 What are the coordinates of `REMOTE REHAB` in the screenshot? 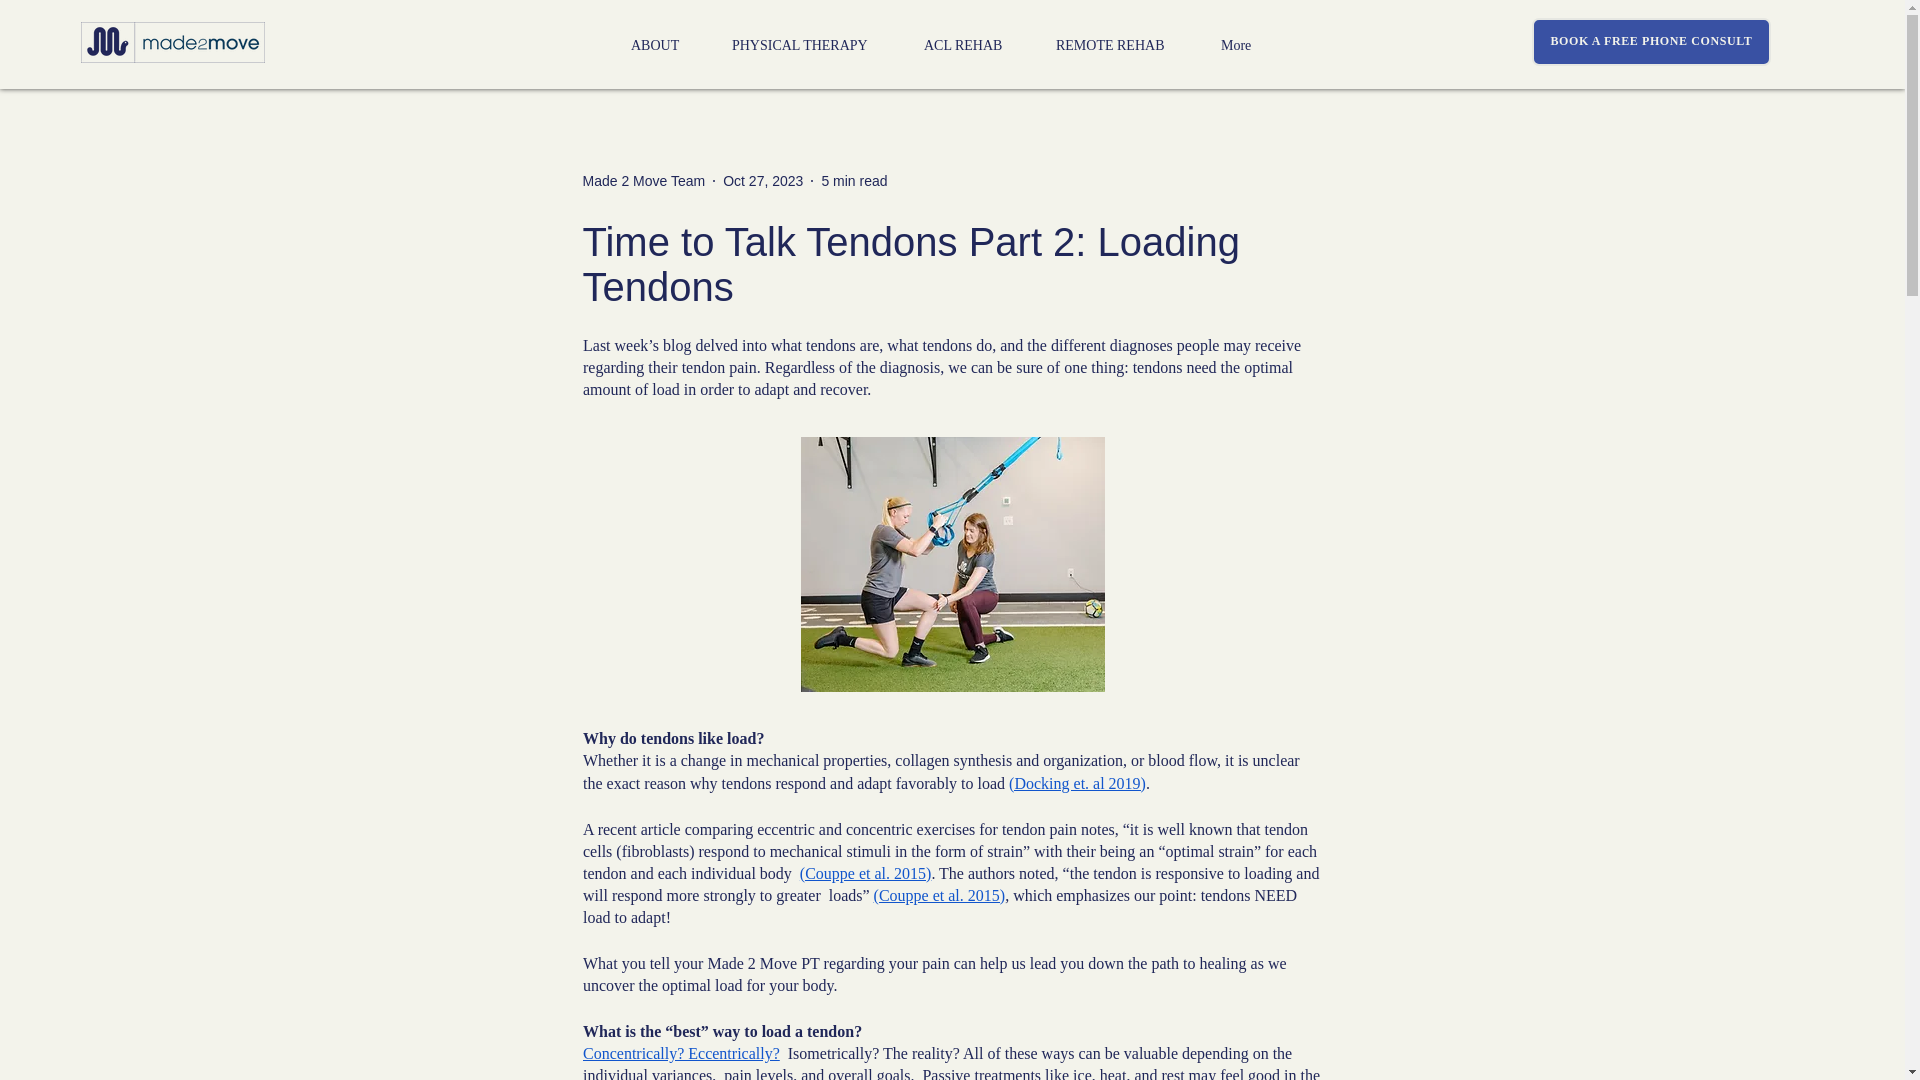 It's located at (1122, 44).